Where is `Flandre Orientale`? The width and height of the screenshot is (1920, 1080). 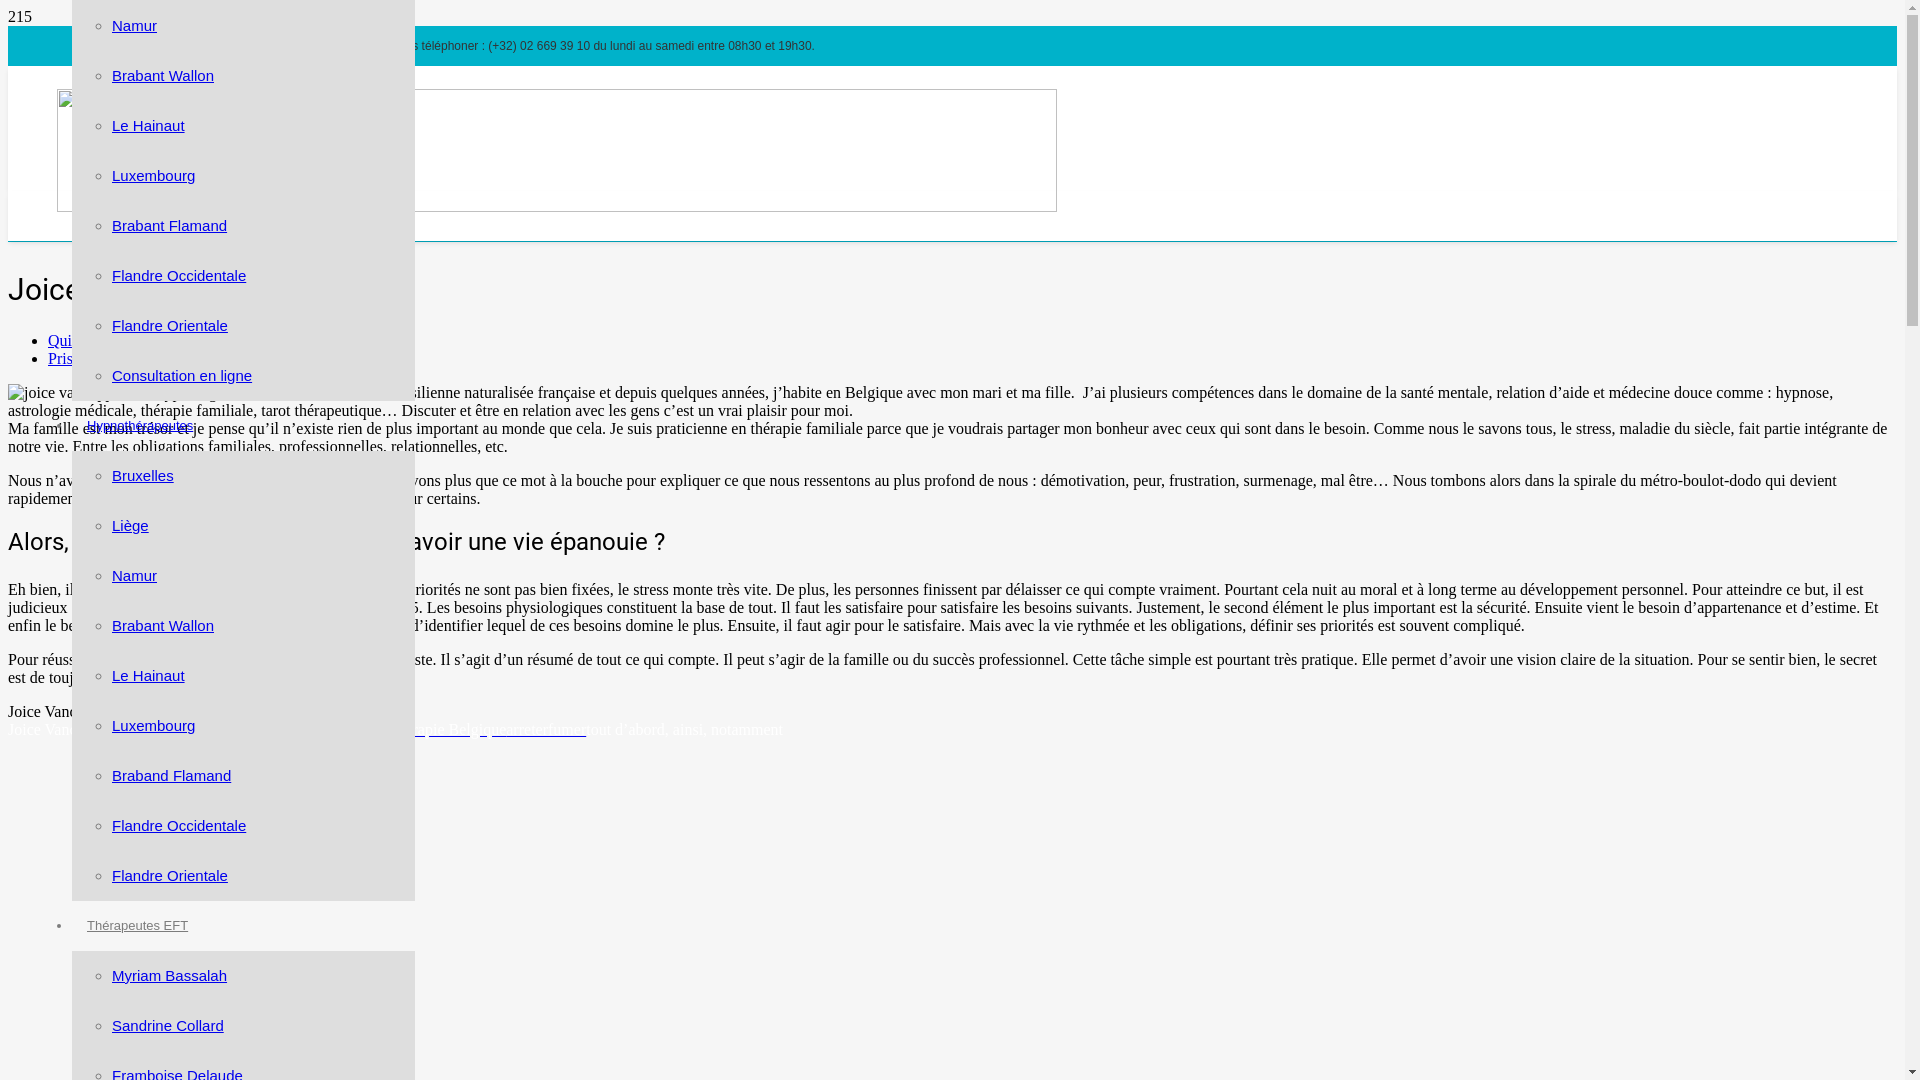 Flandre Orientale is located at coordinates (170, 326).